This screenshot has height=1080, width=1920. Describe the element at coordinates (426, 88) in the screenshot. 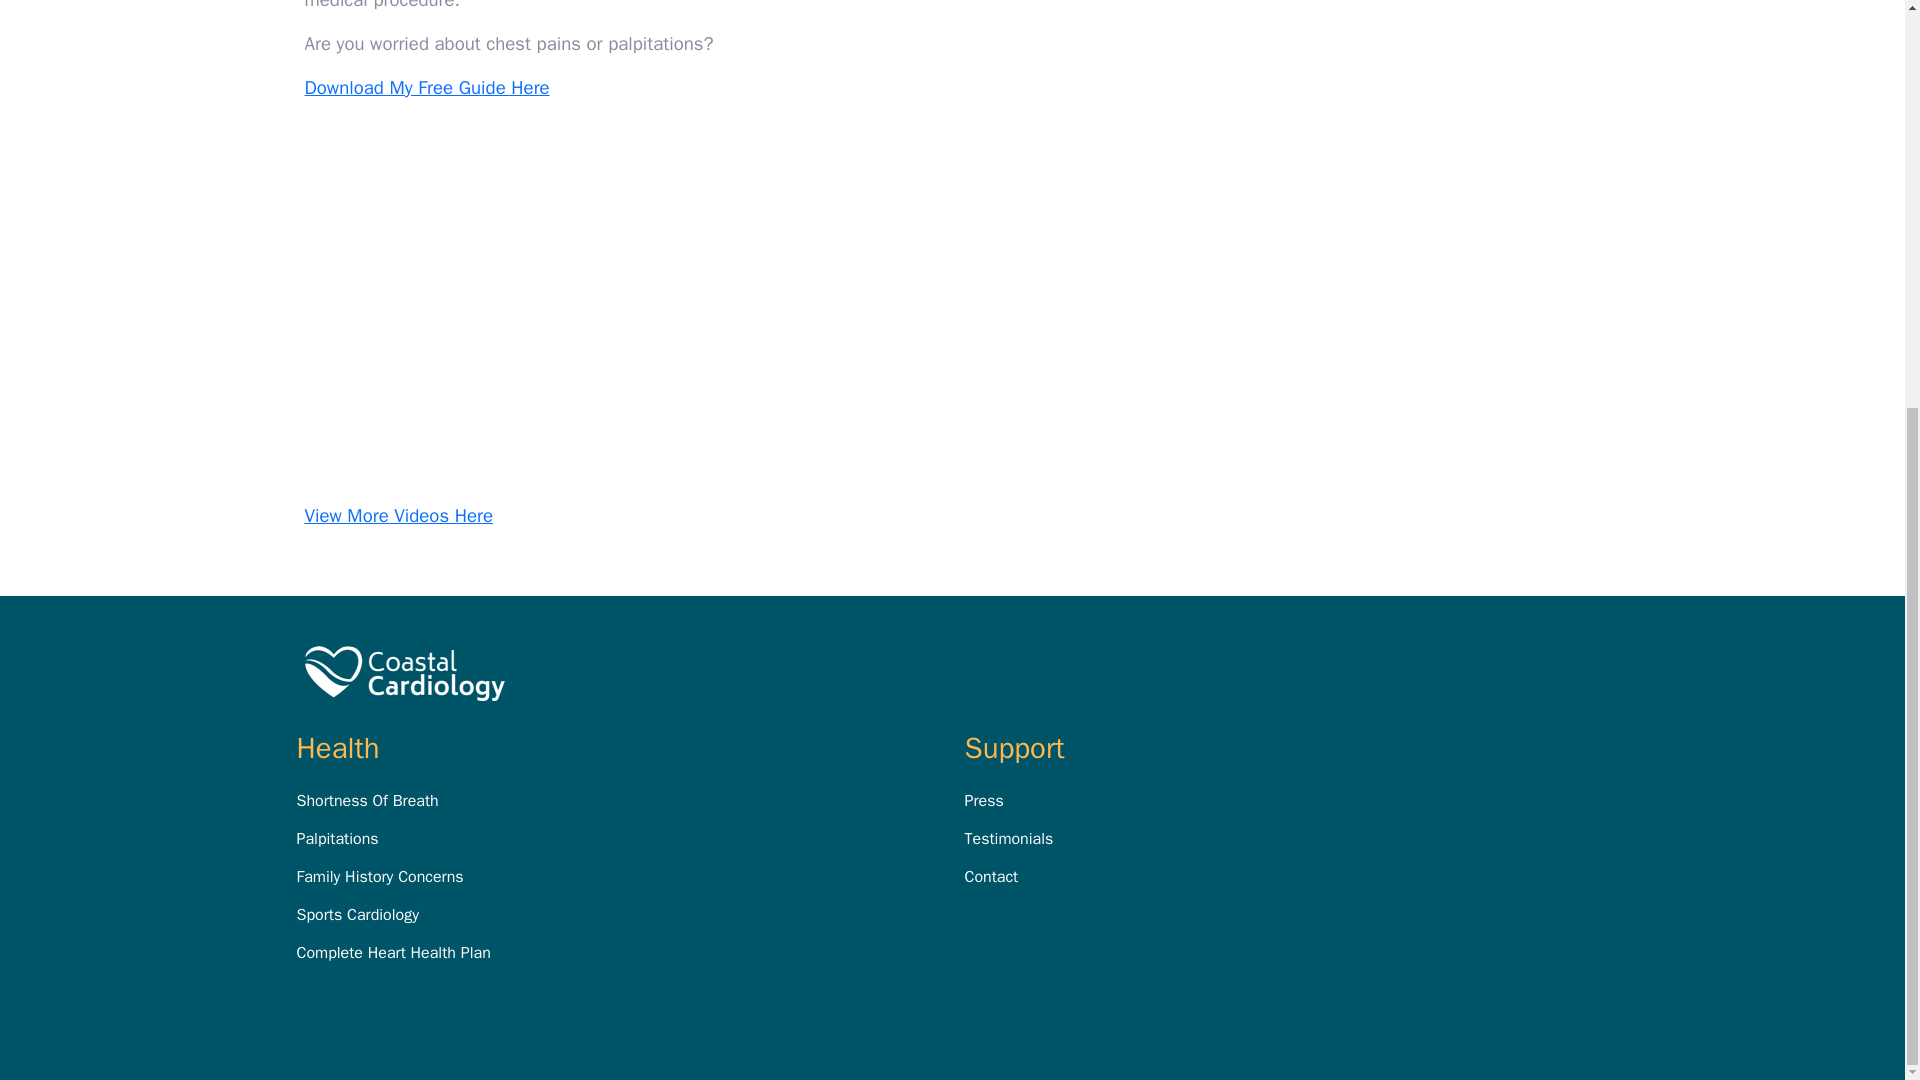

I see `Download My Free Guide Here` at that location.